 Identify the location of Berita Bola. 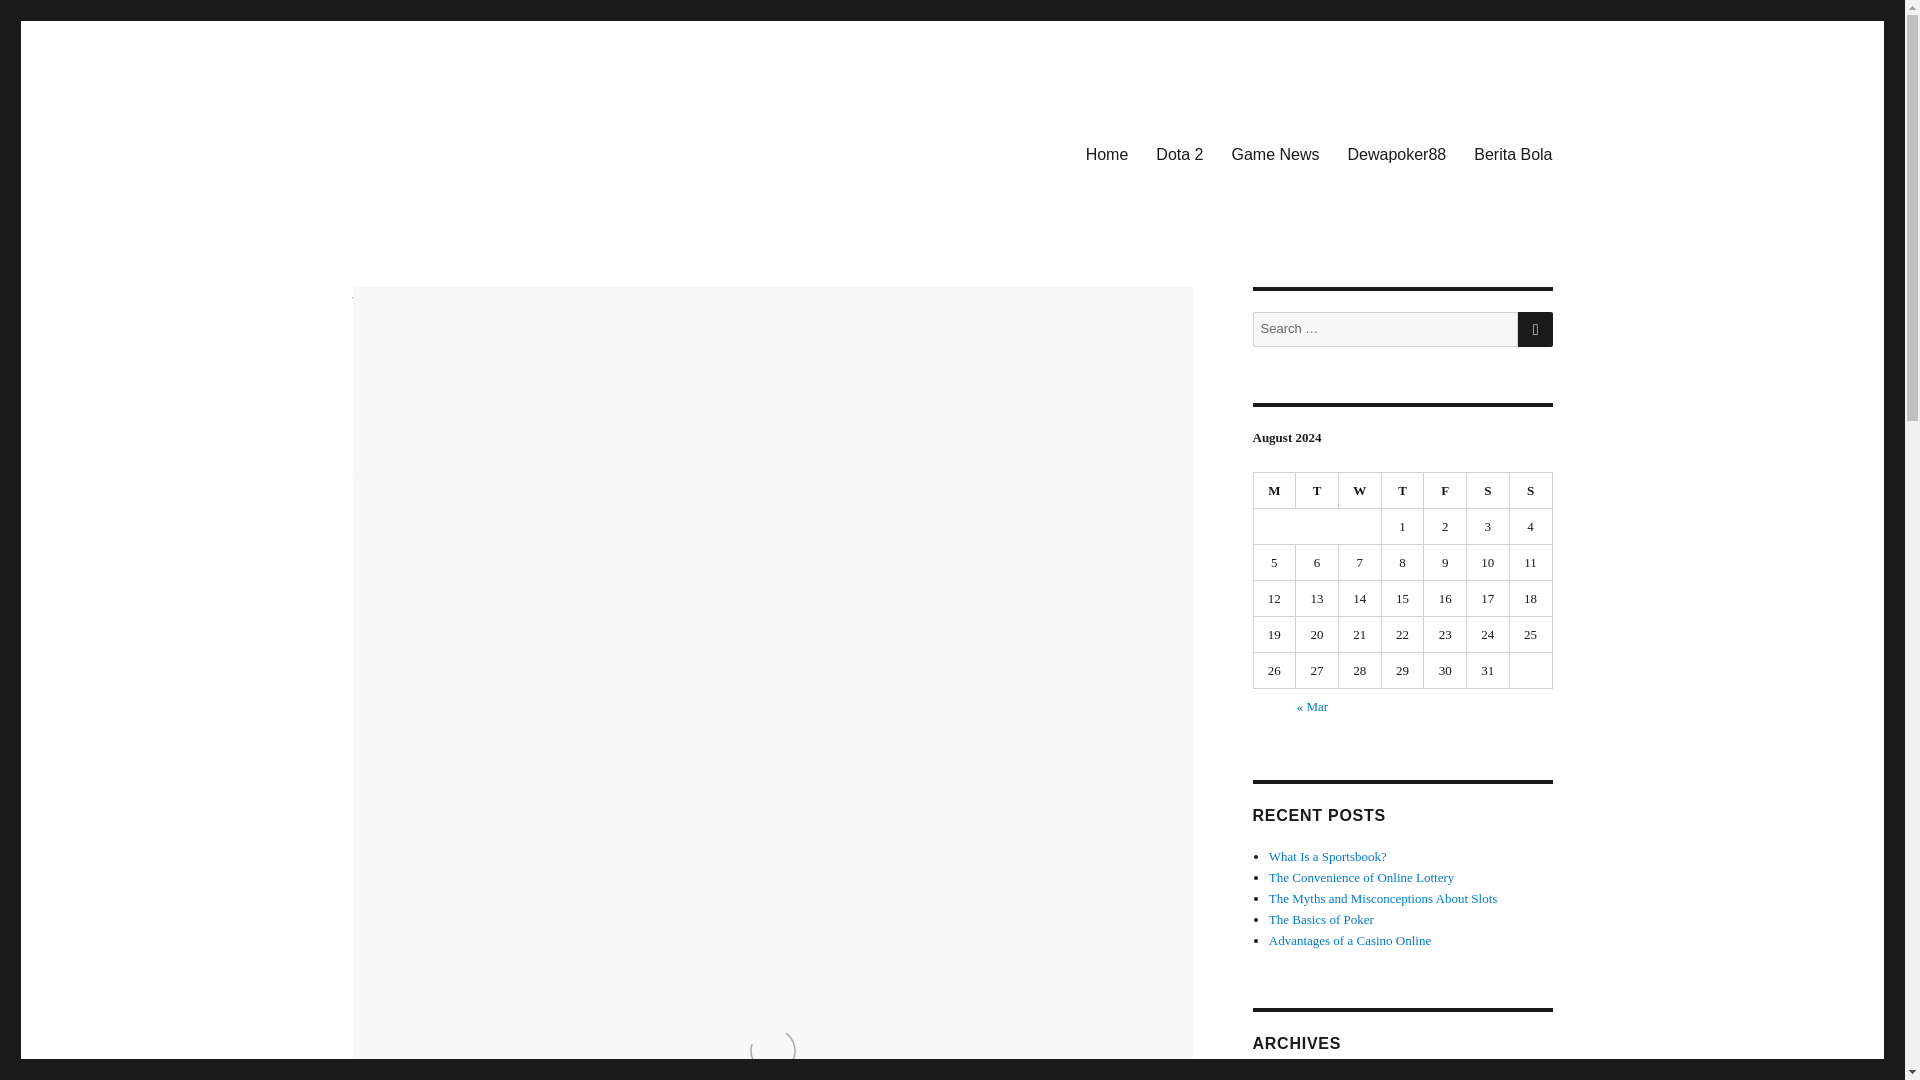
(1512, 153).